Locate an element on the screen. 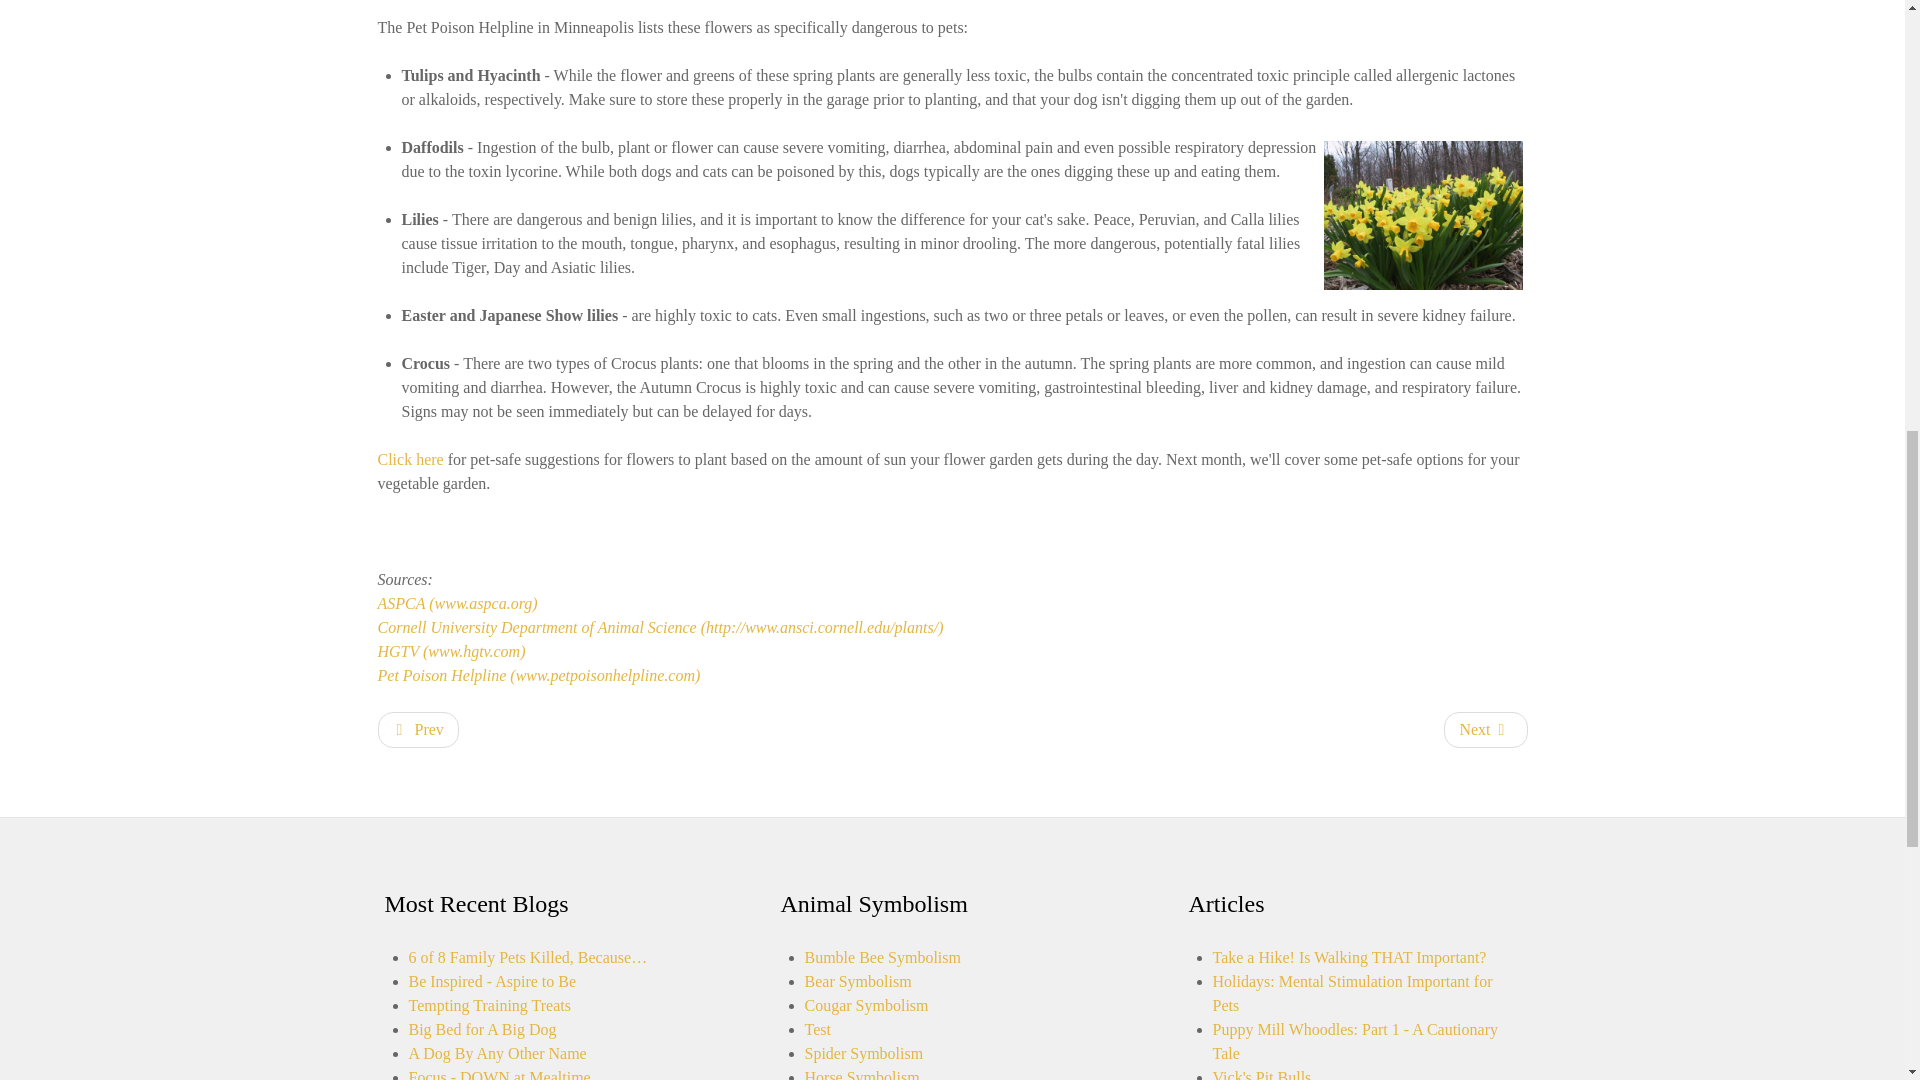 The width and height of the screenshot is (1920, 1080). A Dog By Any Other Name is located at coordinates (496, 1053).